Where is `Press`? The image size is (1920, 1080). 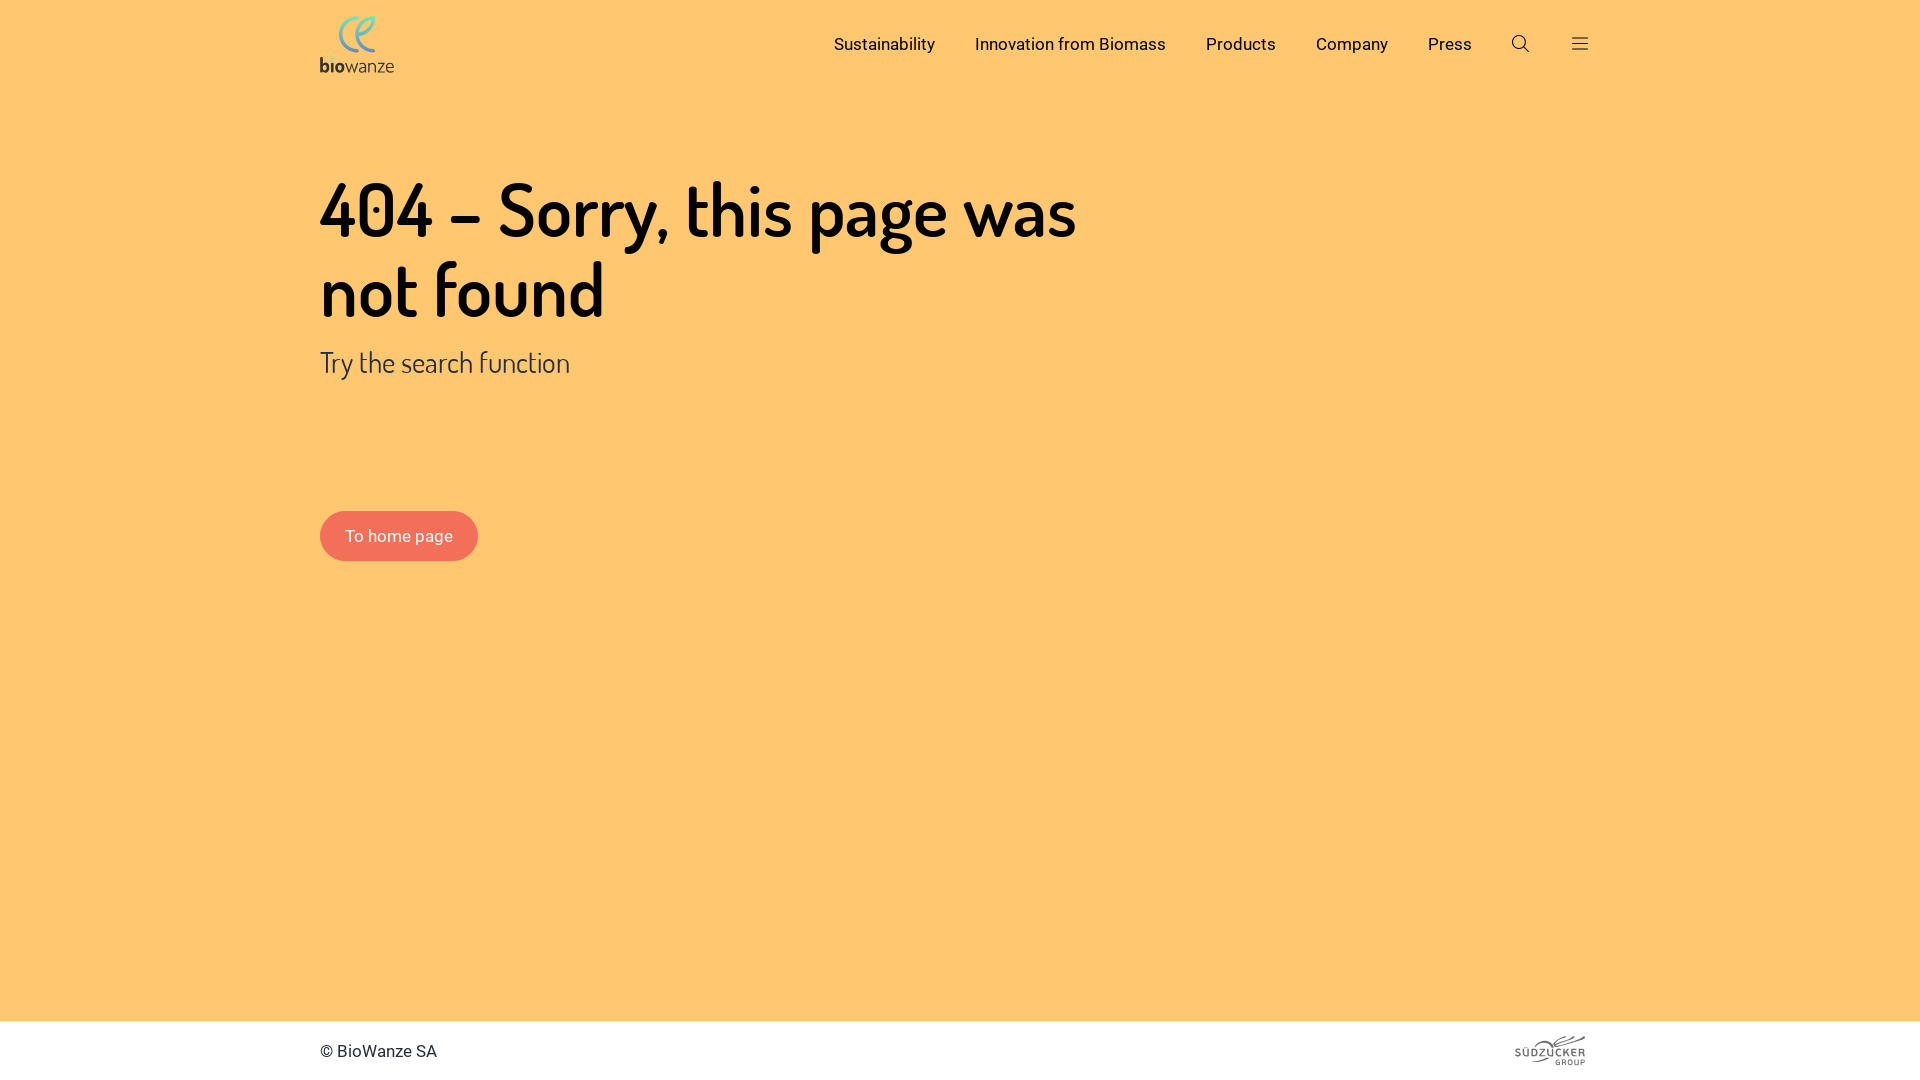
Press is located at coordinates (1450, 44).